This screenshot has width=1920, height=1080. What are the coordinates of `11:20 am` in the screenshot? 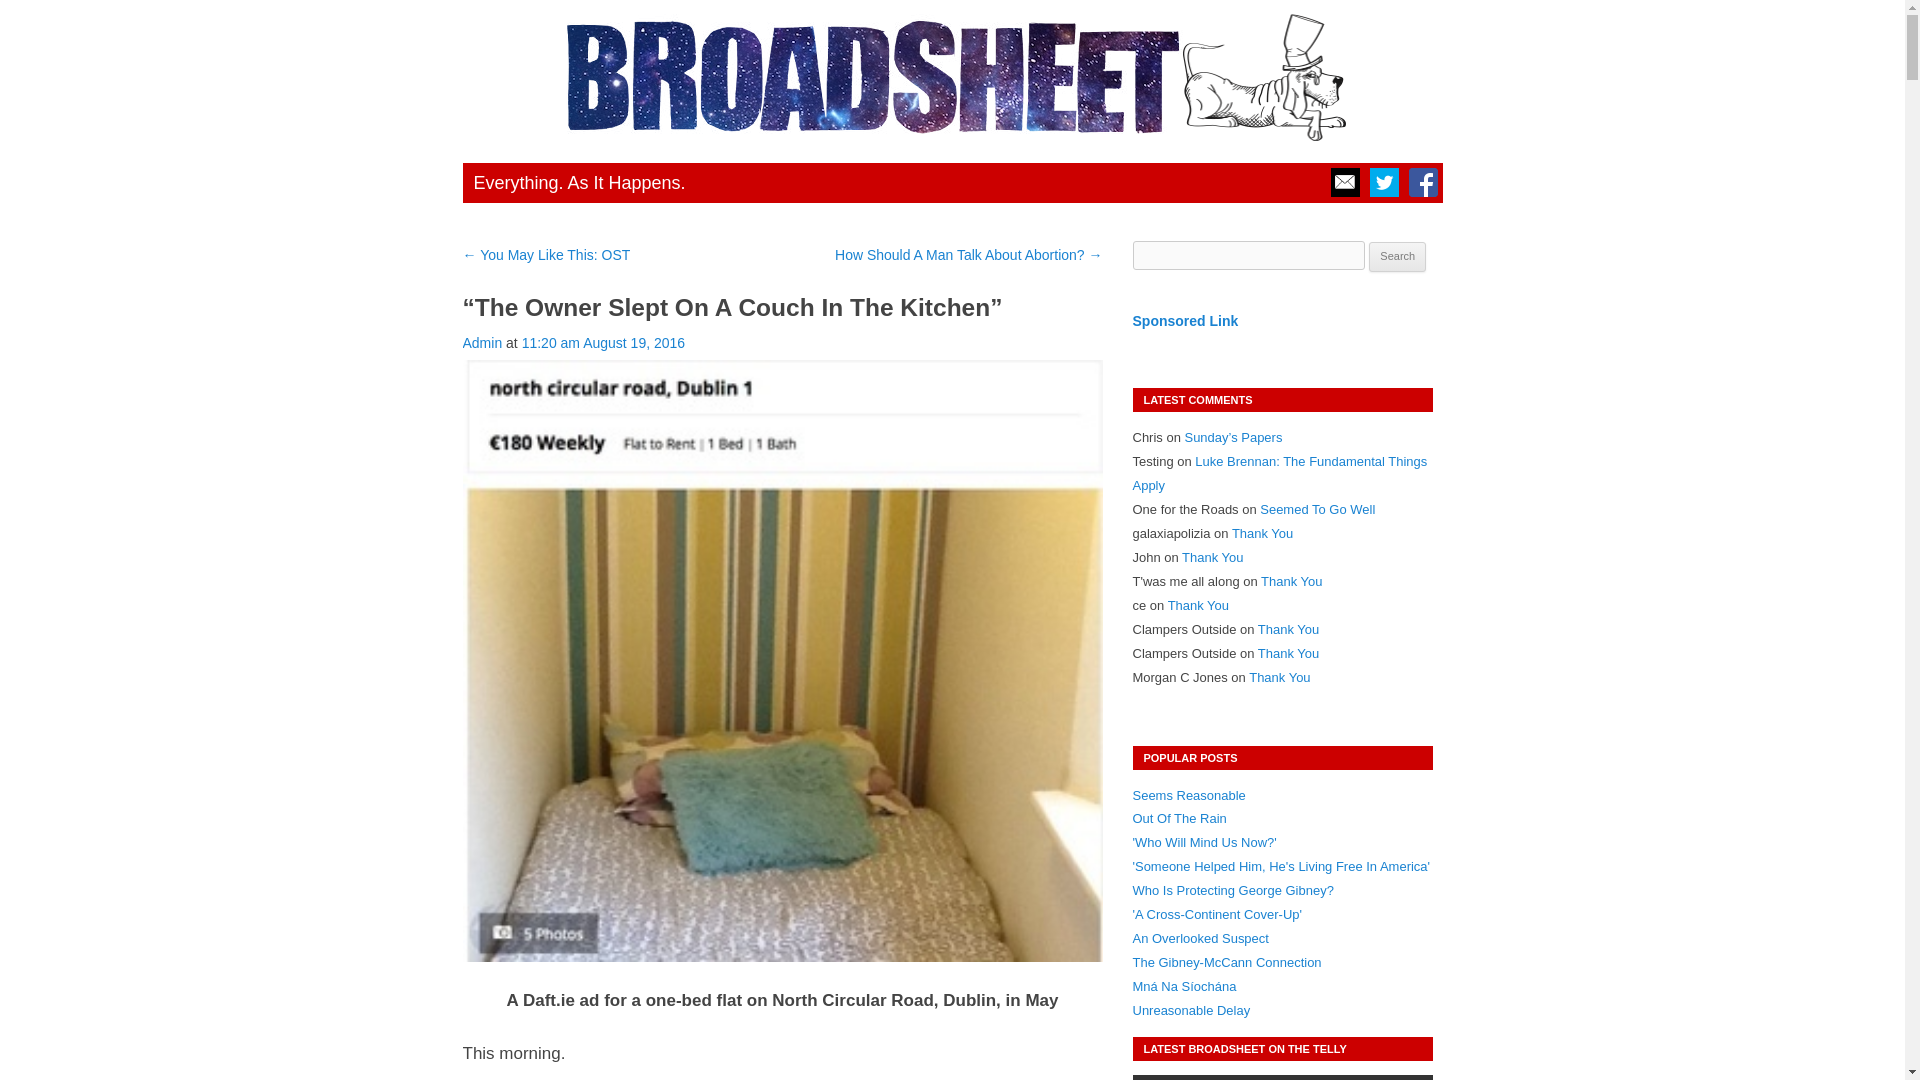 It's located at (604, 342).